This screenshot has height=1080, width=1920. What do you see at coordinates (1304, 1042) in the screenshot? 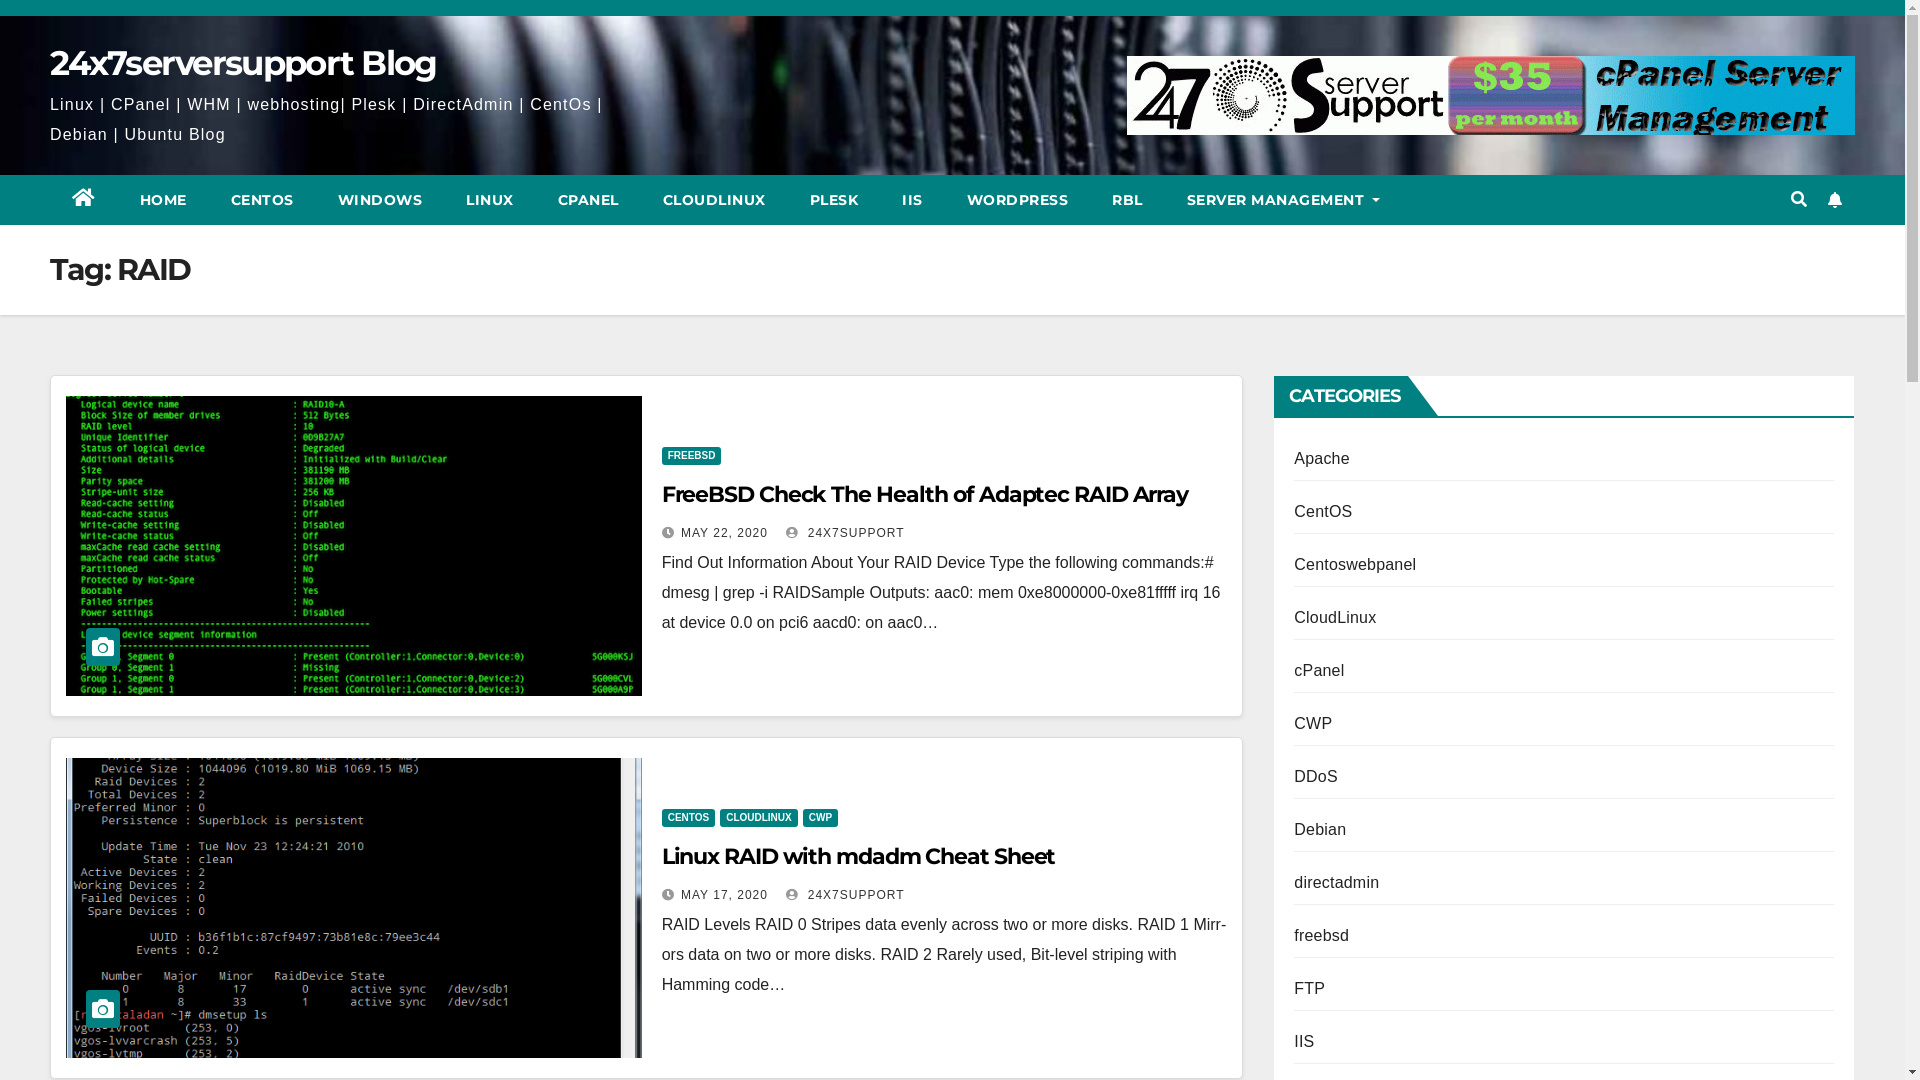
I see `IIS` at bounding box center [1304, 1042].